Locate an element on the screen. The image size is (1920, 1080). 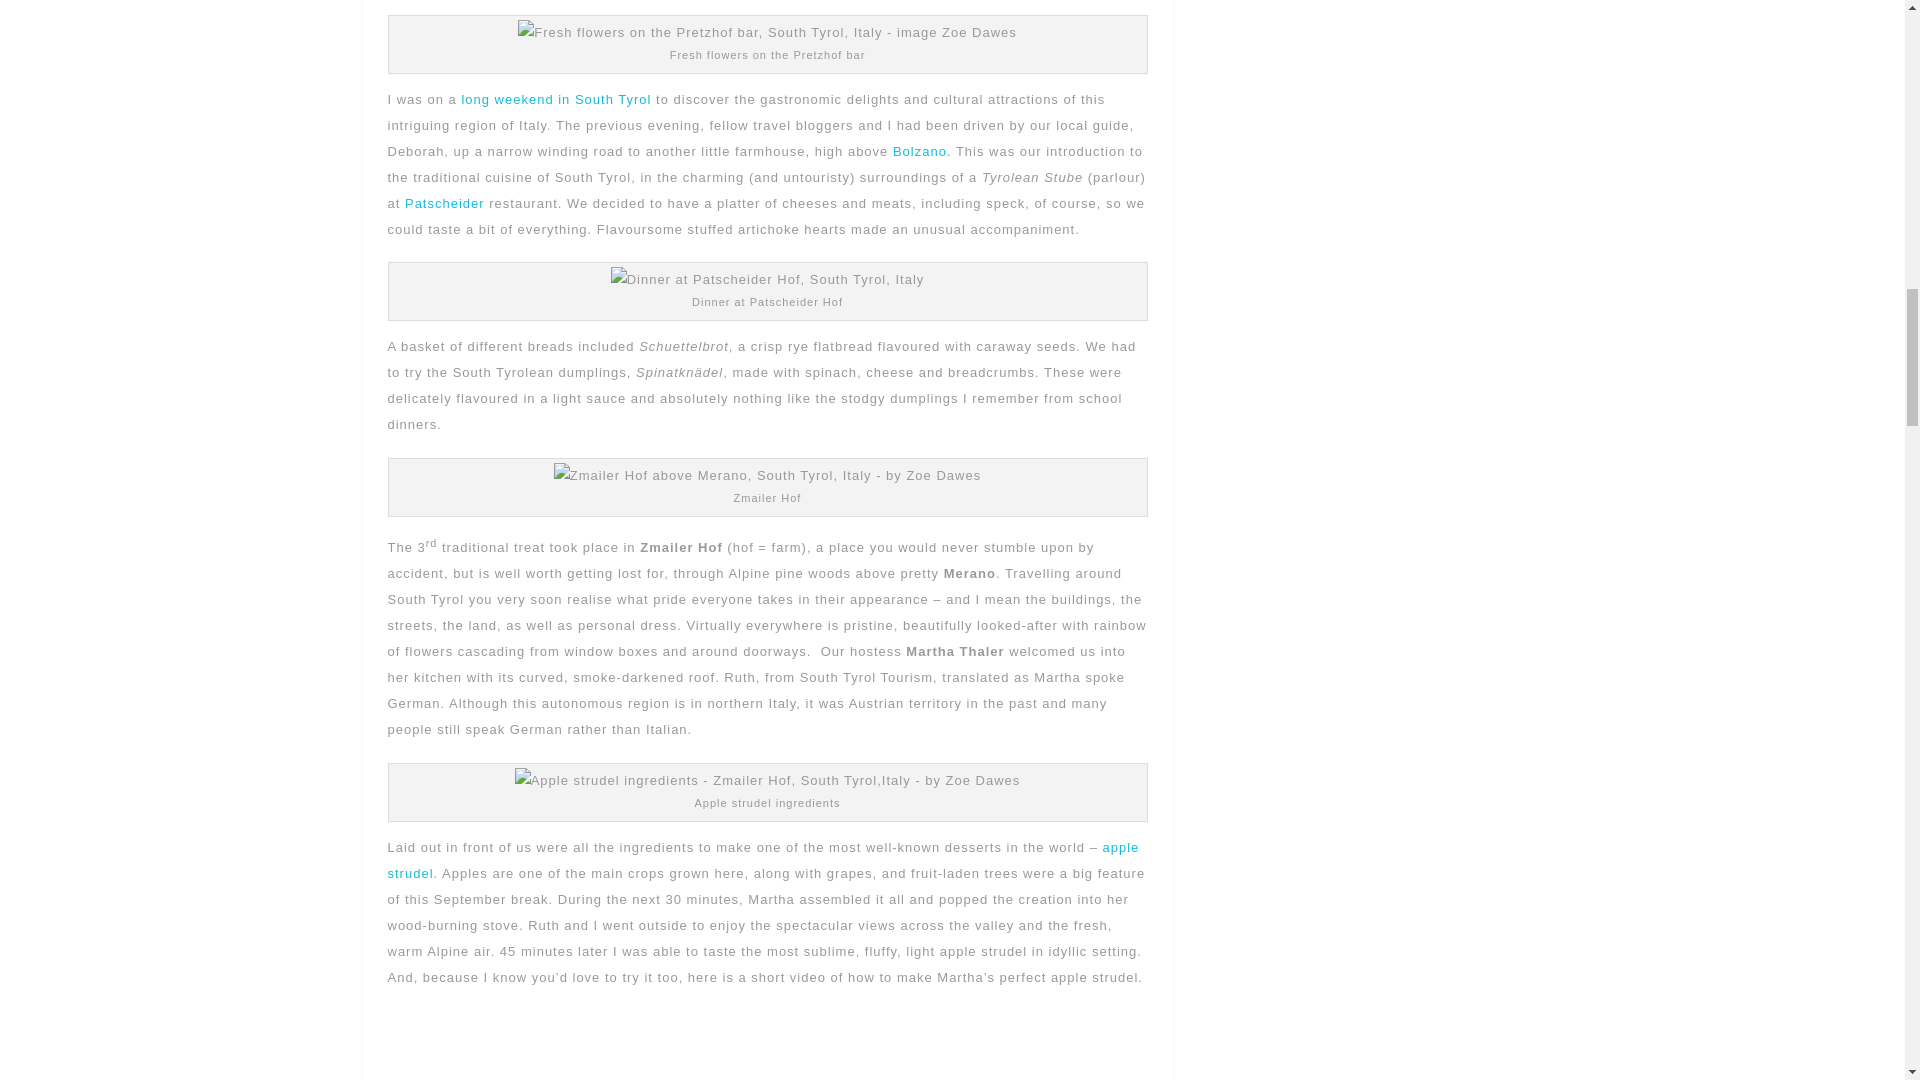
Zmailer Hof  is located at coordinates (768, 476).